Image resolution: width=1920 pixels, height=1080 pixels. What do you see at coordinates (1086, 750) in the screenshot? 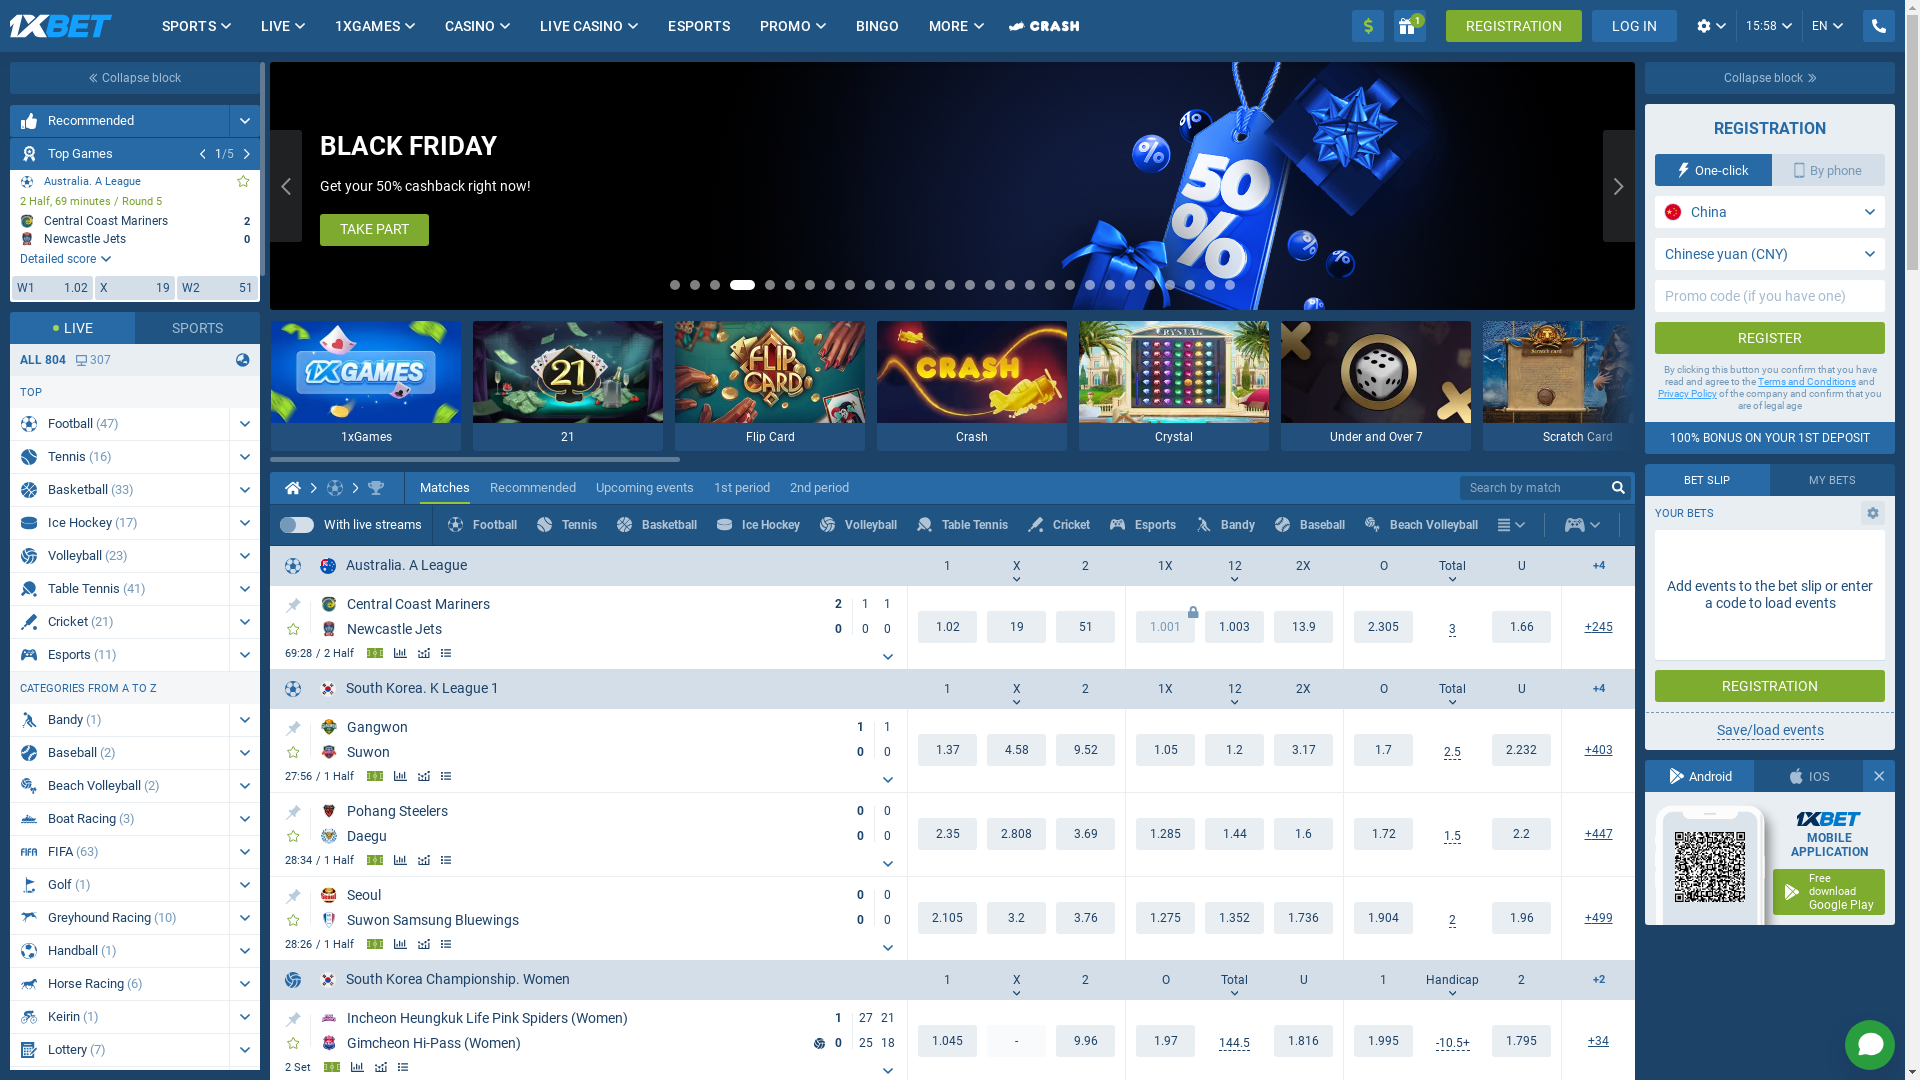
I see `9.52` at bounding box center [1086, 750].